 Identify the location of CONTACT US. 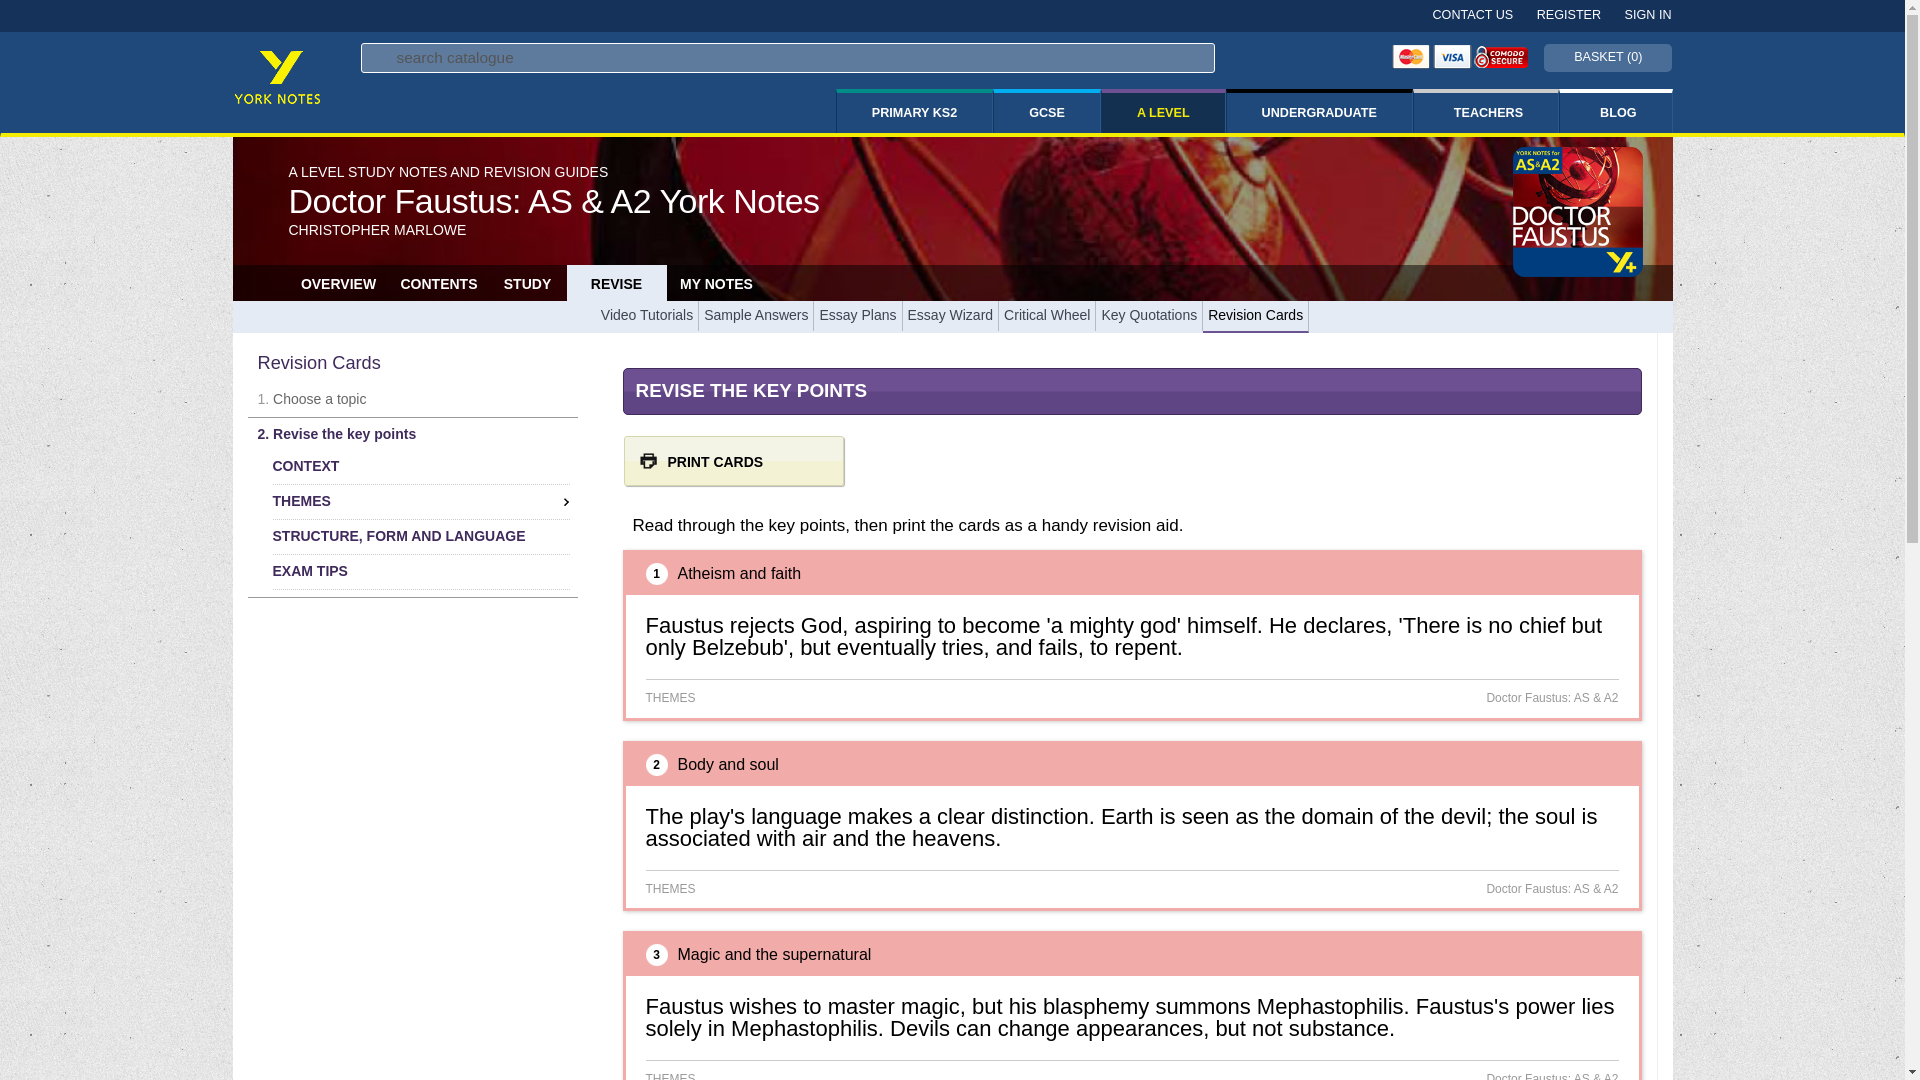
(1464, 14).